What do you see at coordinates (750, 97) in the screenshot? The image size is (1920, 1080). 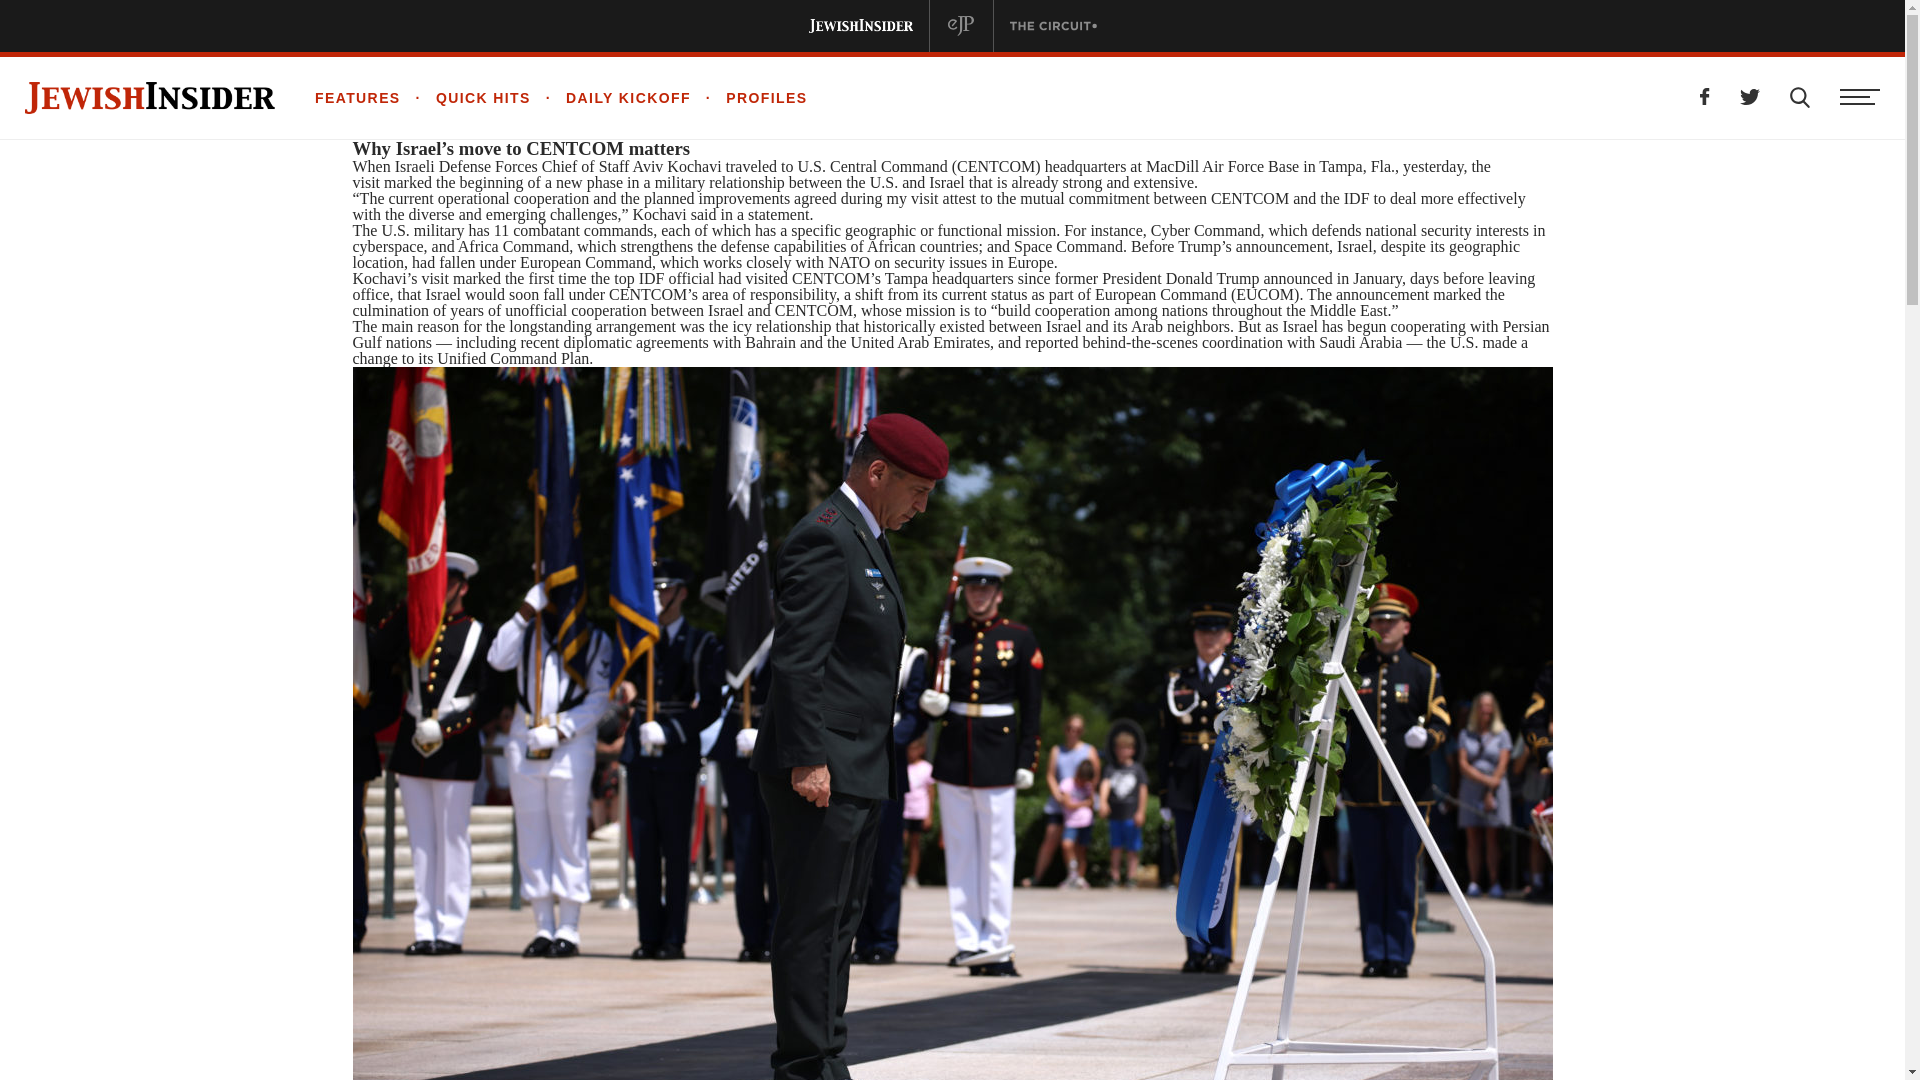 I see `PROFILES` at bounding box center [750, 97].